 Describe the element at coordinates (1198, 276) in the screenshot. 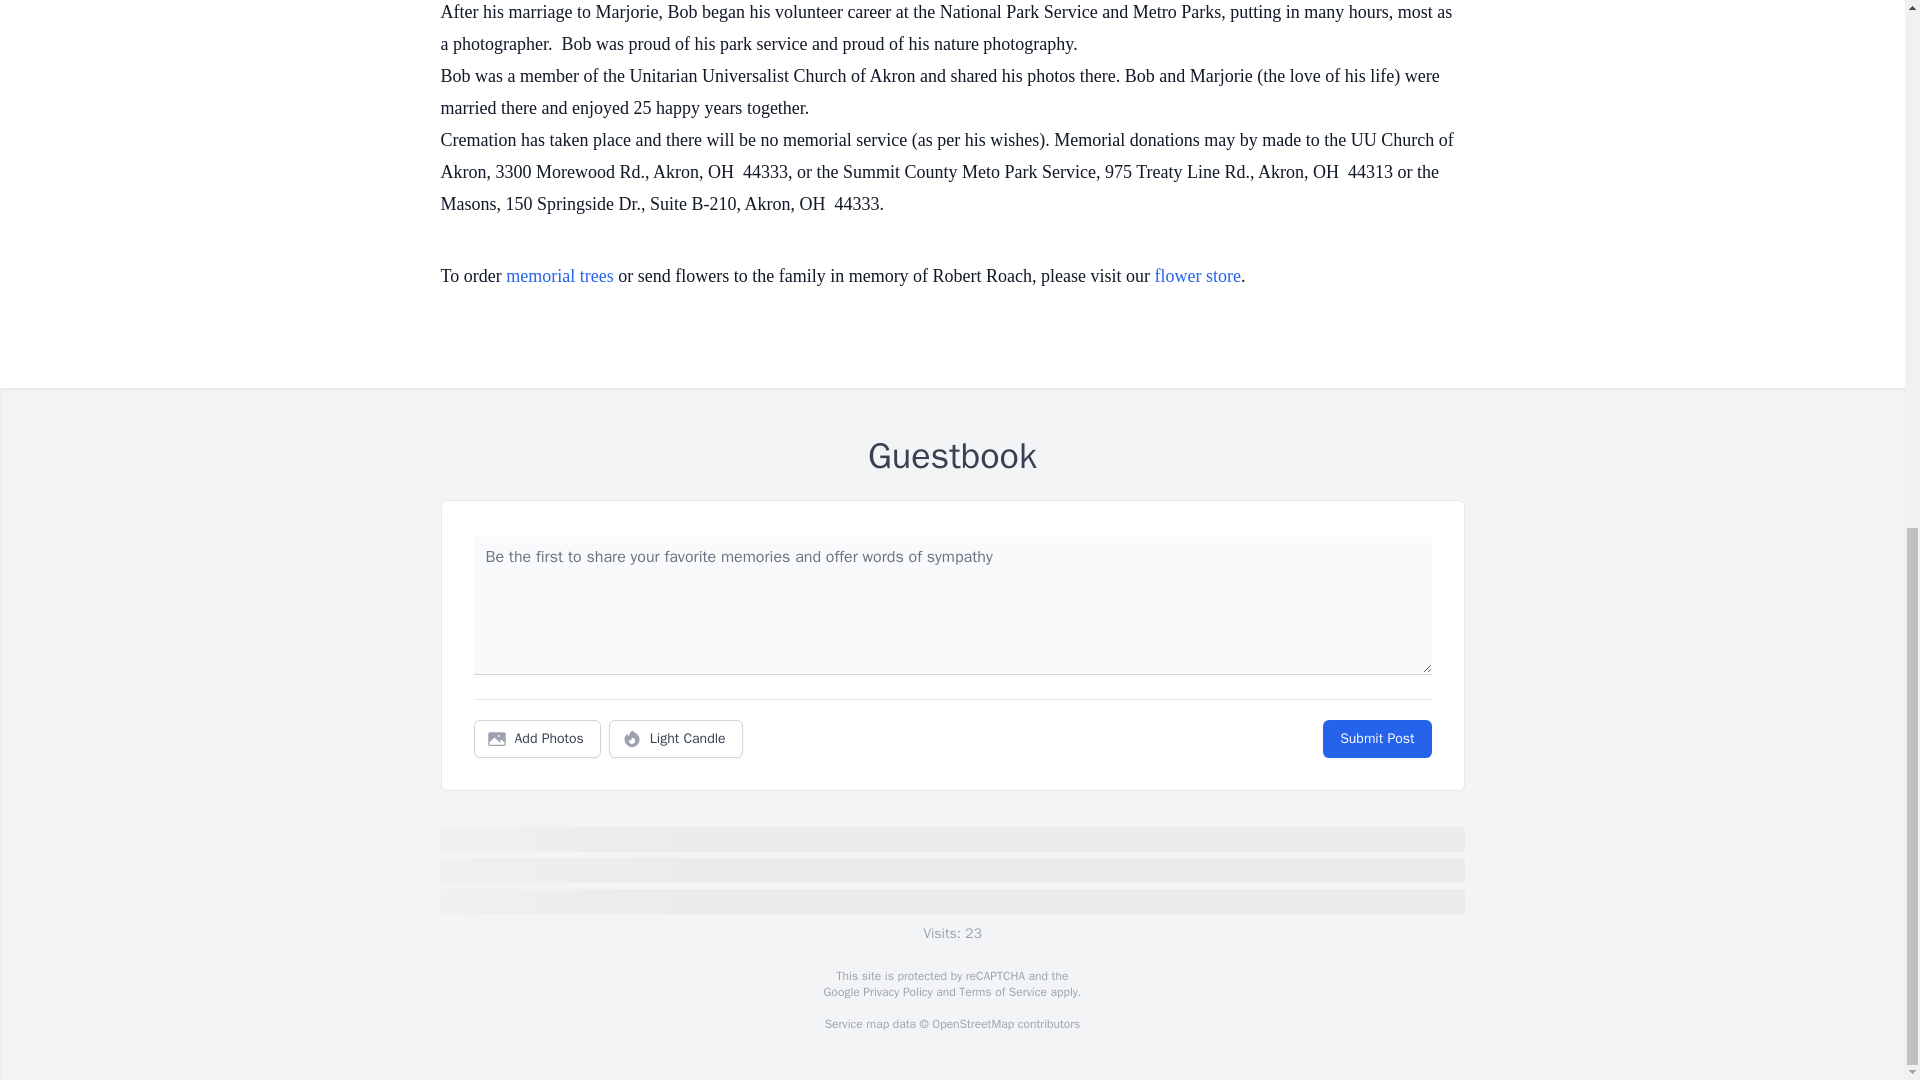

I see `flower store` at that location.